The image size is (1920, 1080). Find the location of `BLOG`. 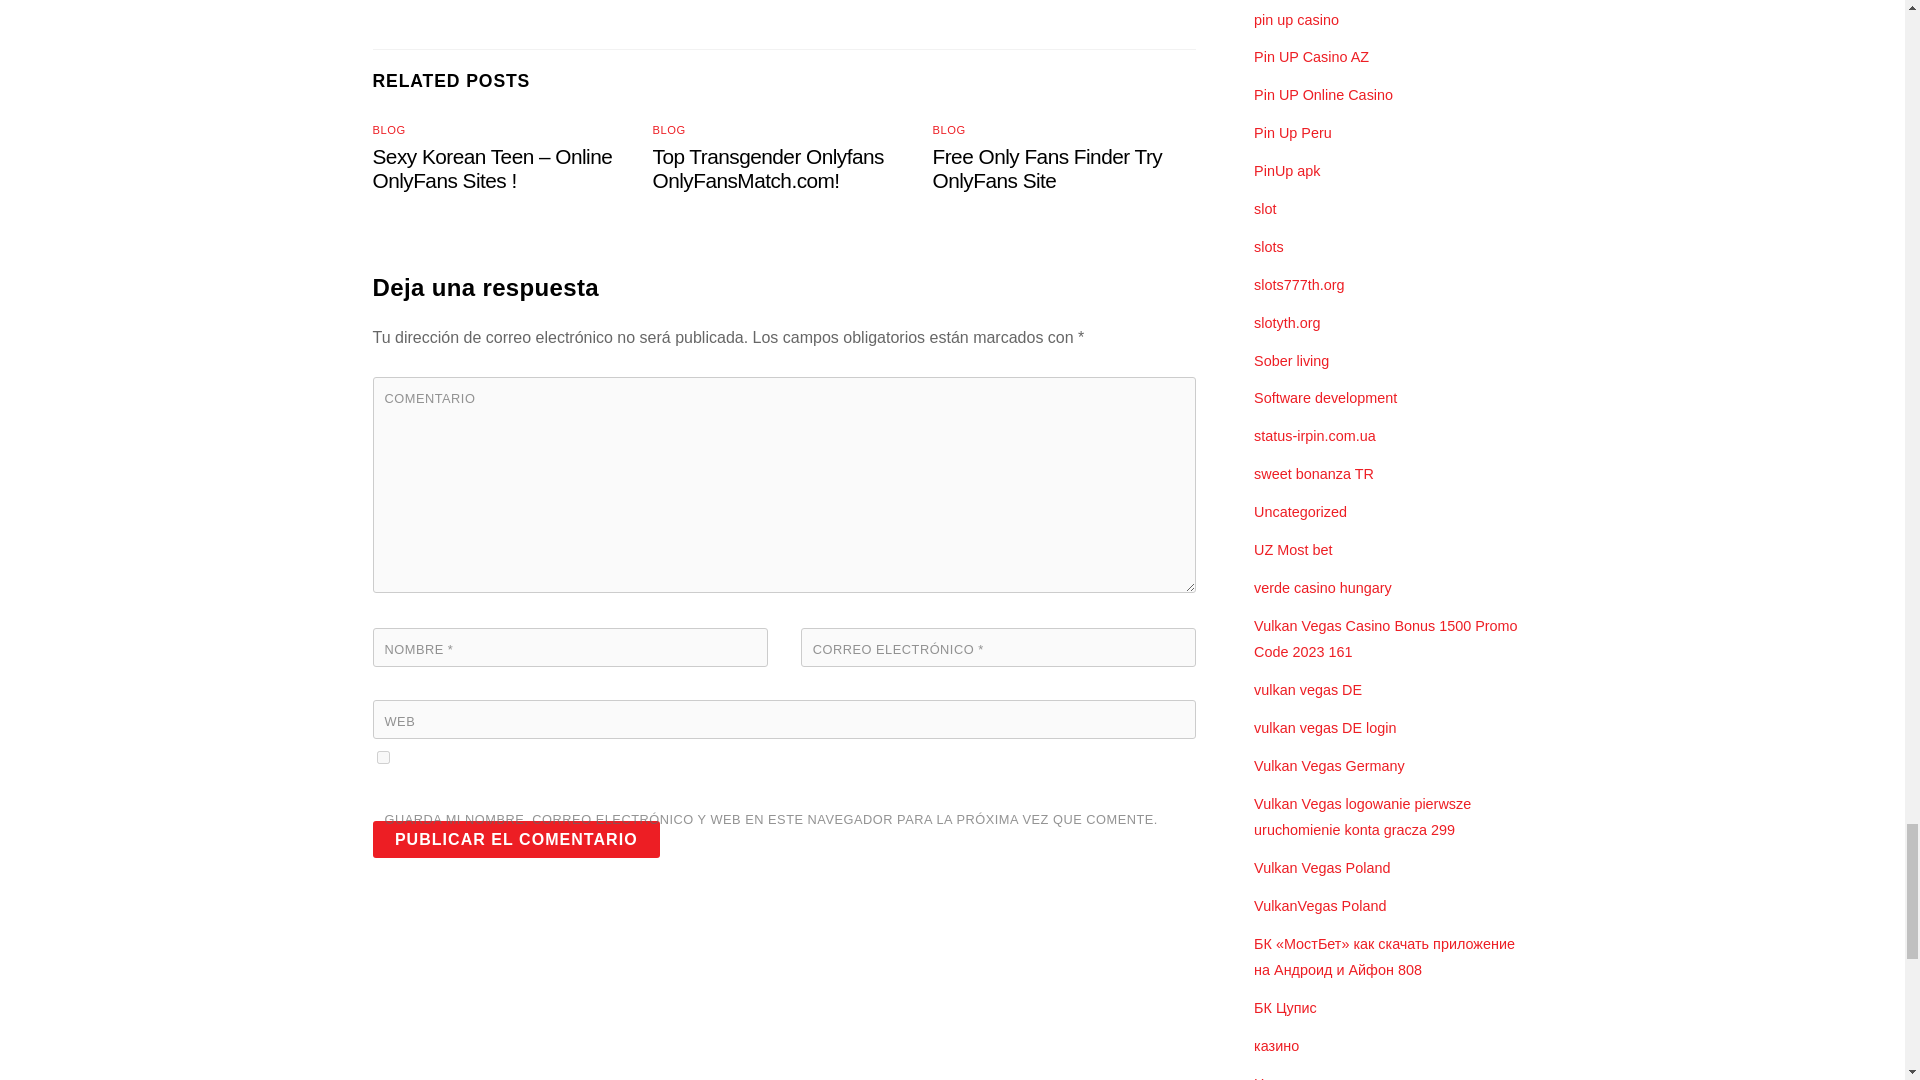

BLOG is located at coordinates (949, 130).